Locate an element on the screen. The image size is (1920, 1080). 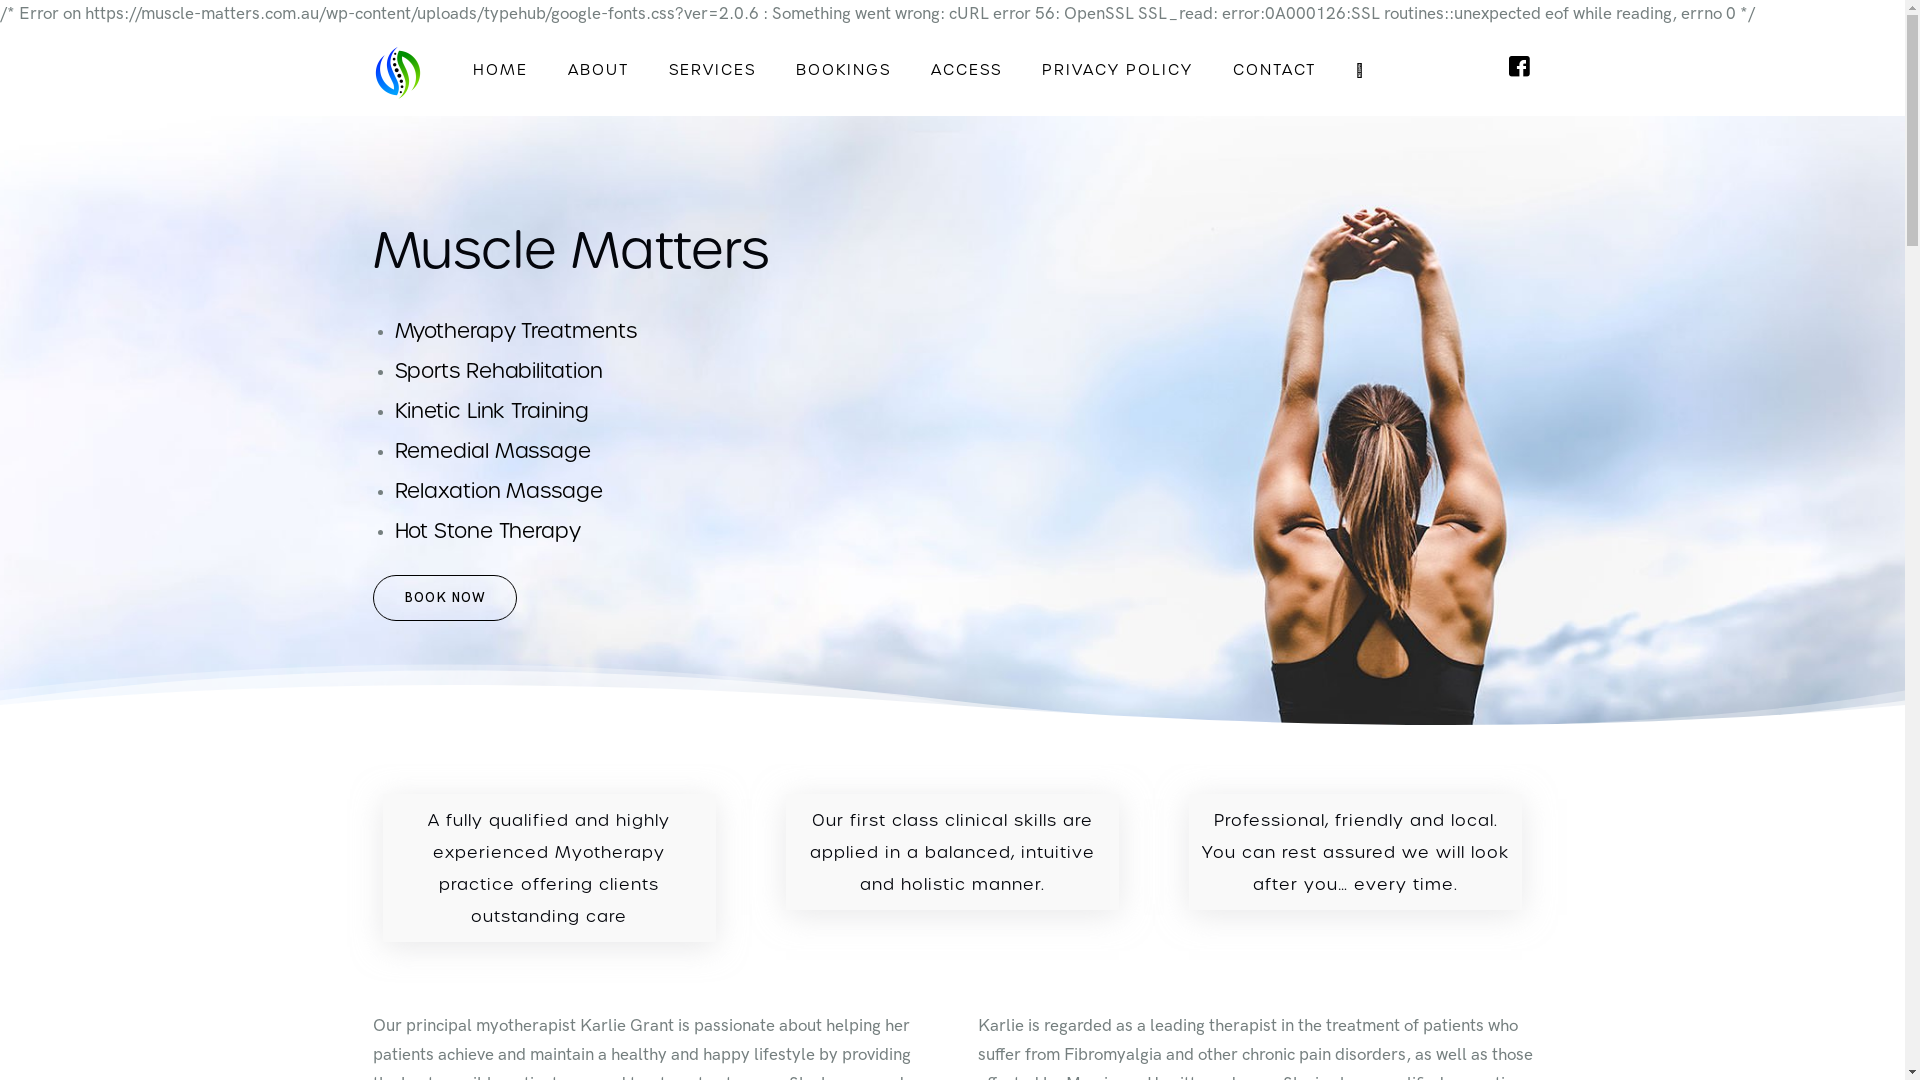
Myotherapy Treatments is located at coordinates (516, 330).